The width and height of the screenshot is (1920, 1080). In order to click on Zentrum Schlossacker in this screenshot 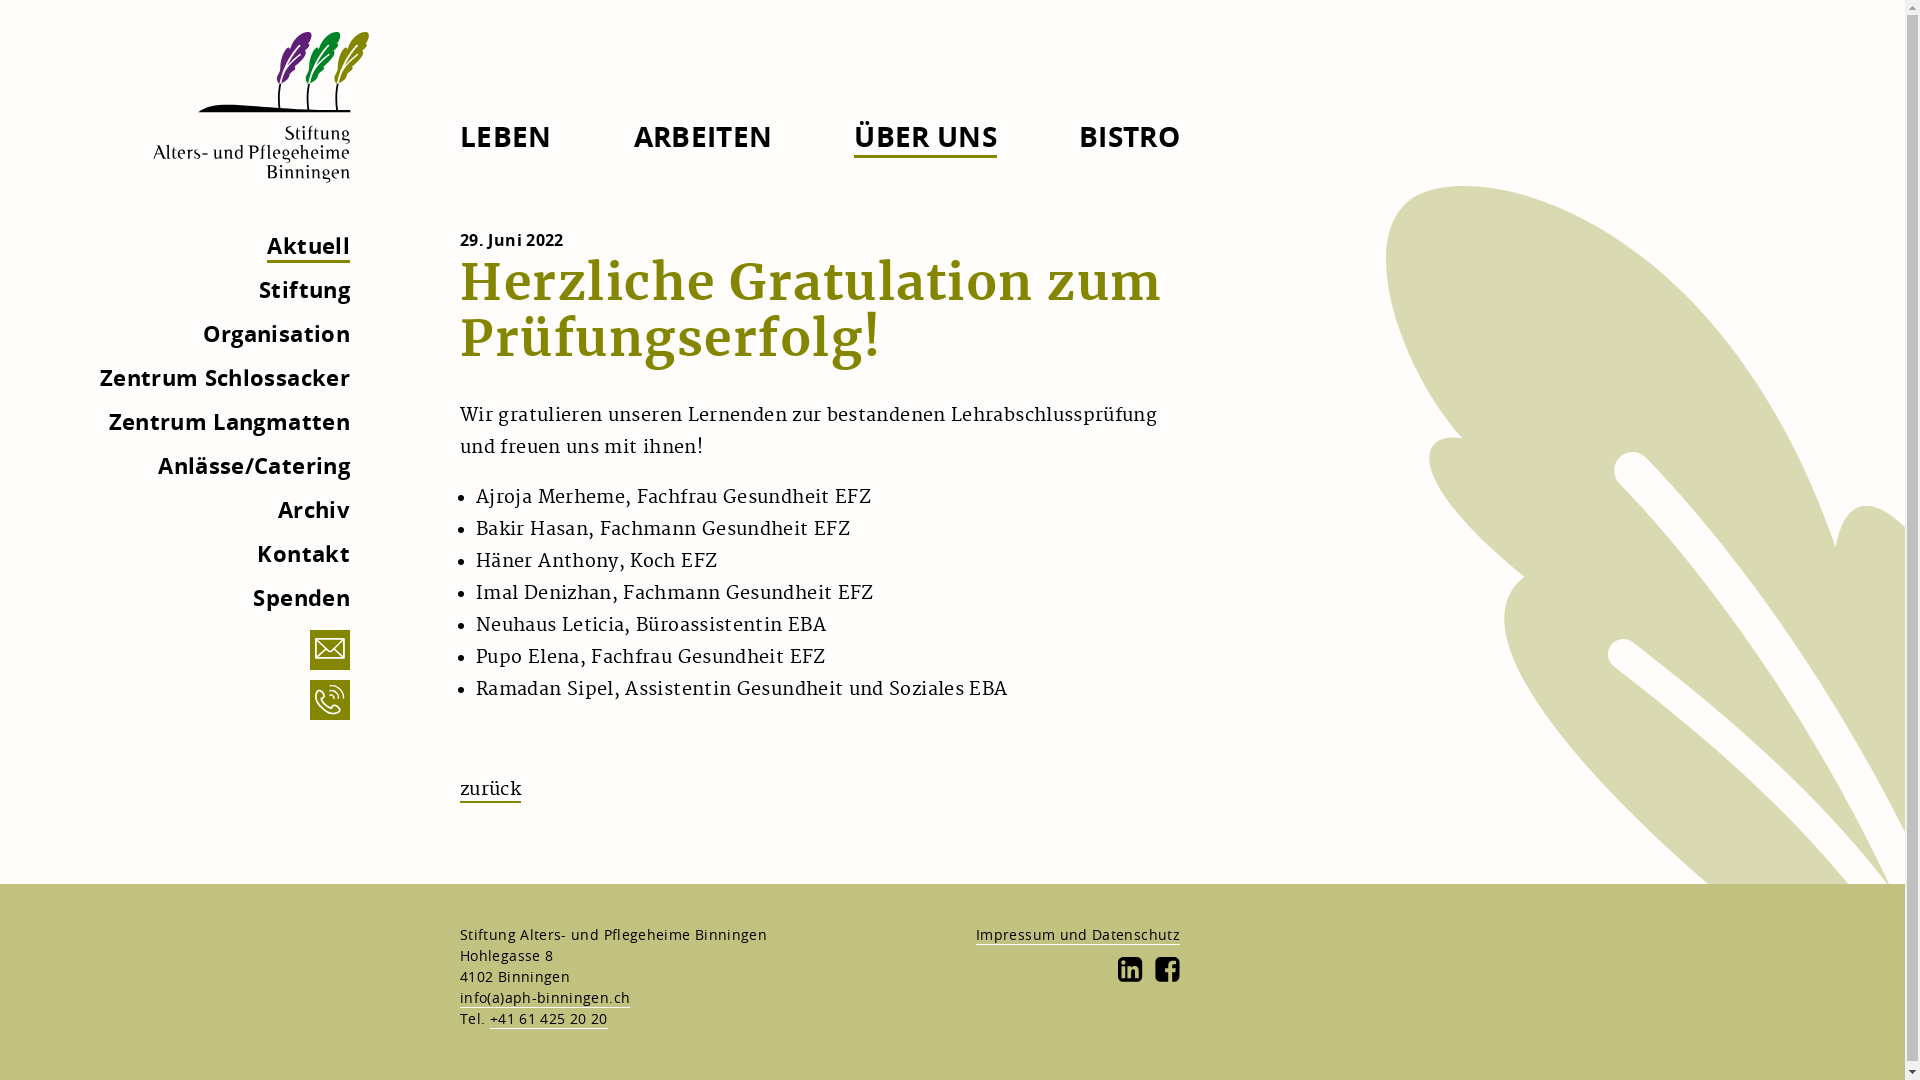, I will do `click(225, 377)`.